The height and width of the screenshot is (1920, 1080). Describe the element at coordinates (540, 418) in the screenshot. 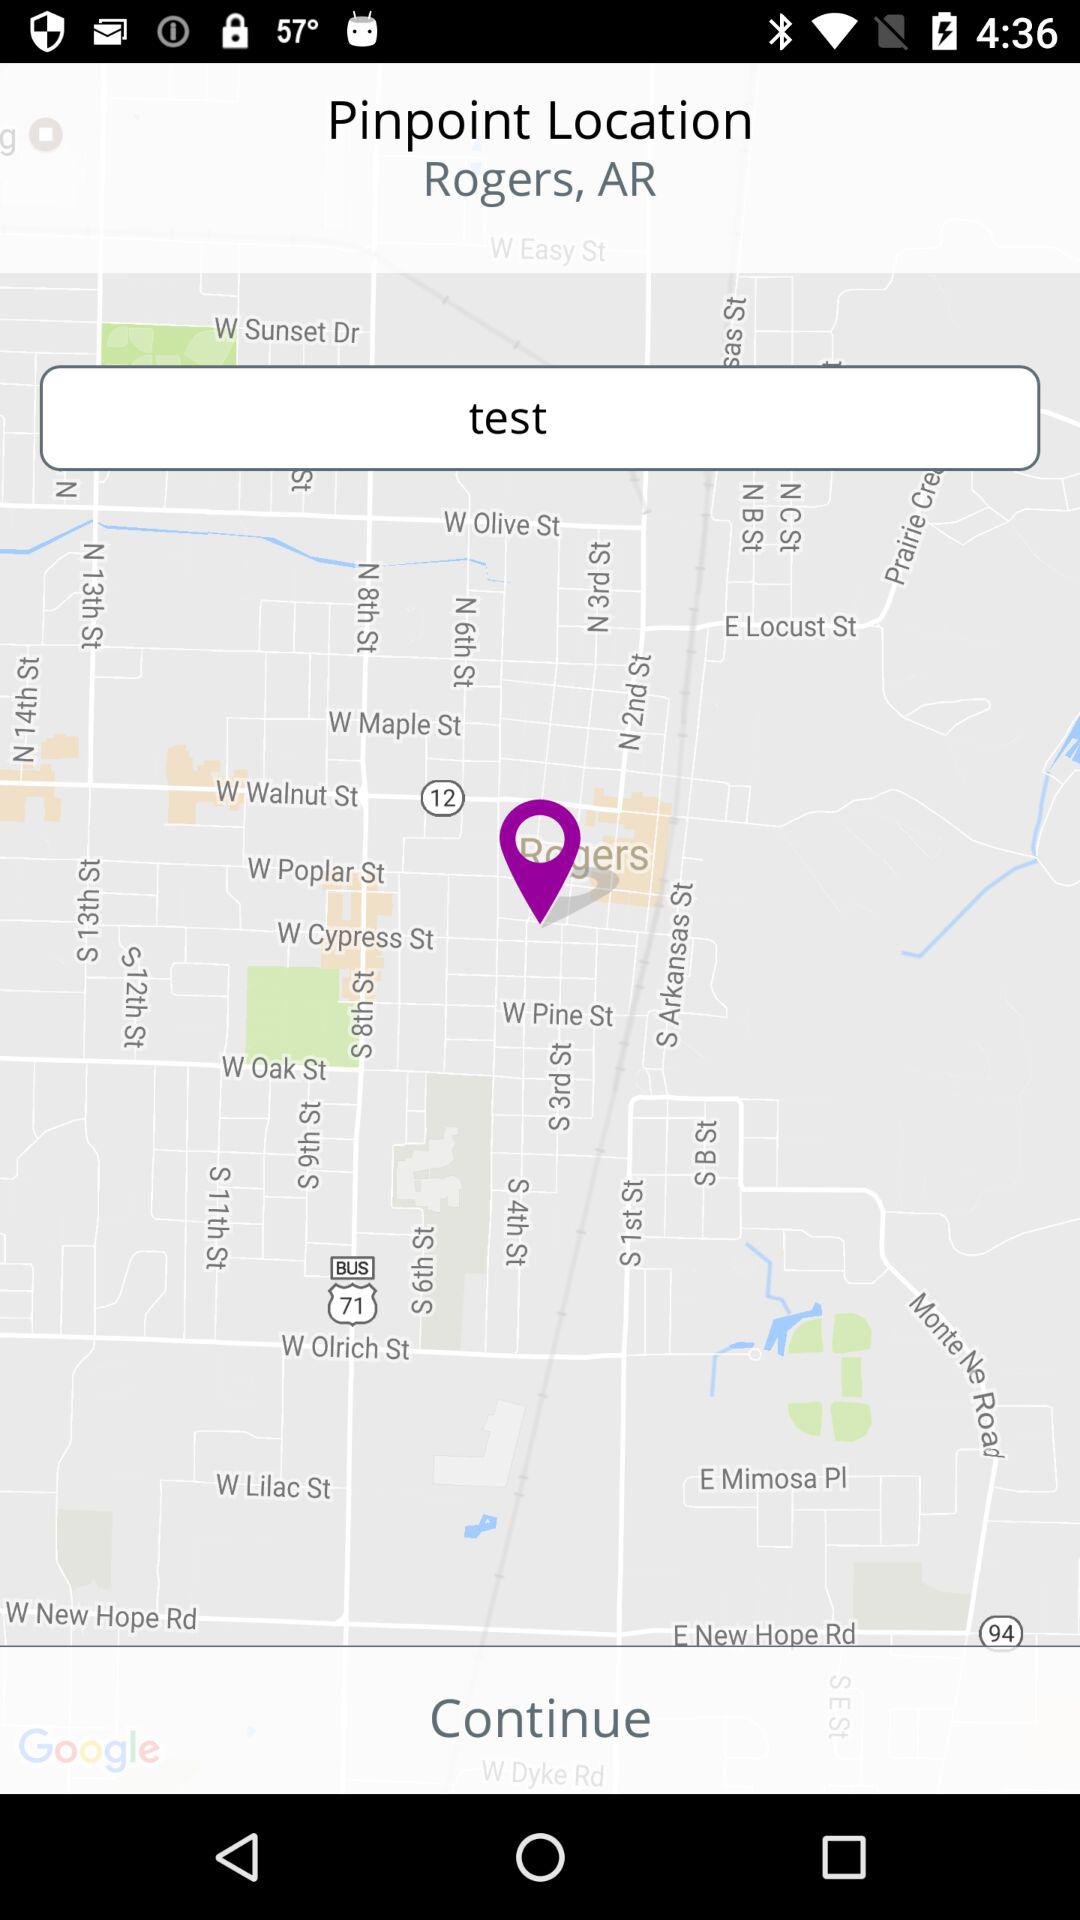

I see `open the test item` at that location.